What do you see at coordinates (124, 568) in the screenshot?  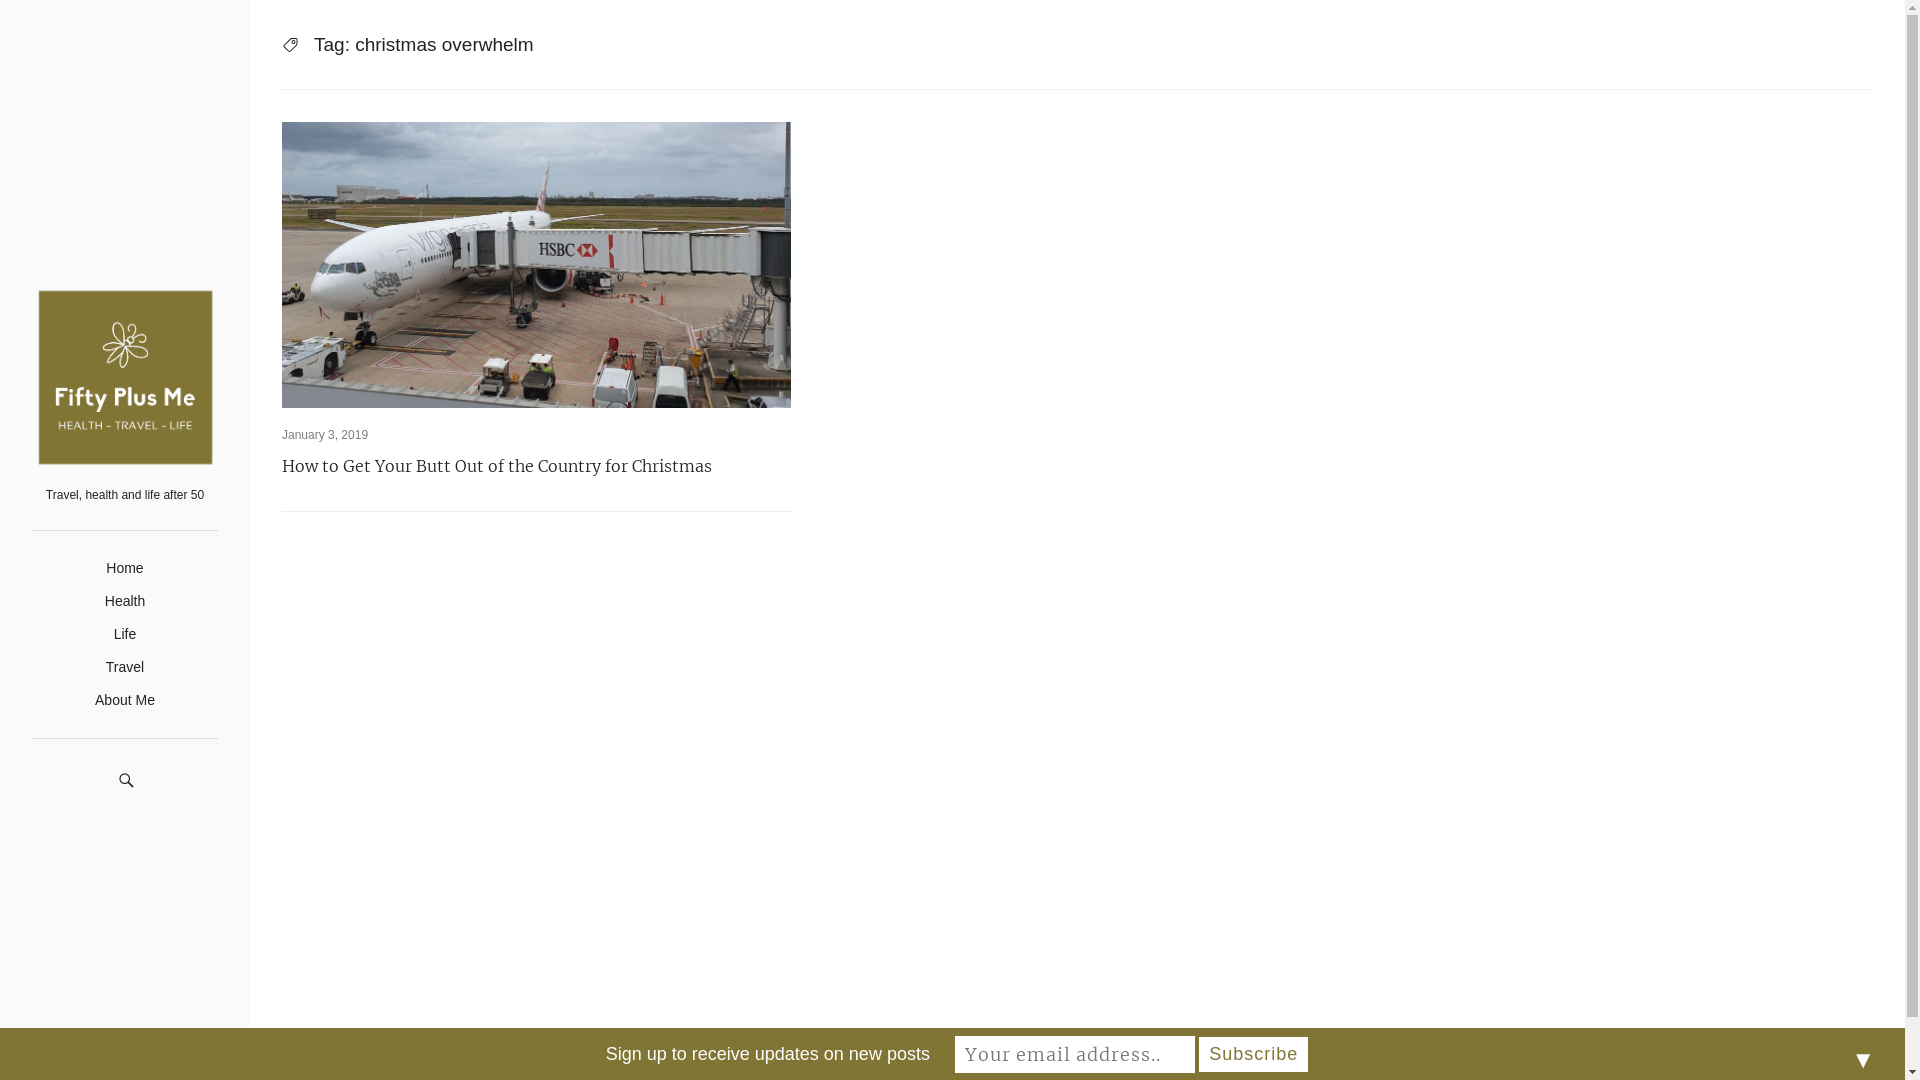 I see `Home` at bounding box center [124, 568].